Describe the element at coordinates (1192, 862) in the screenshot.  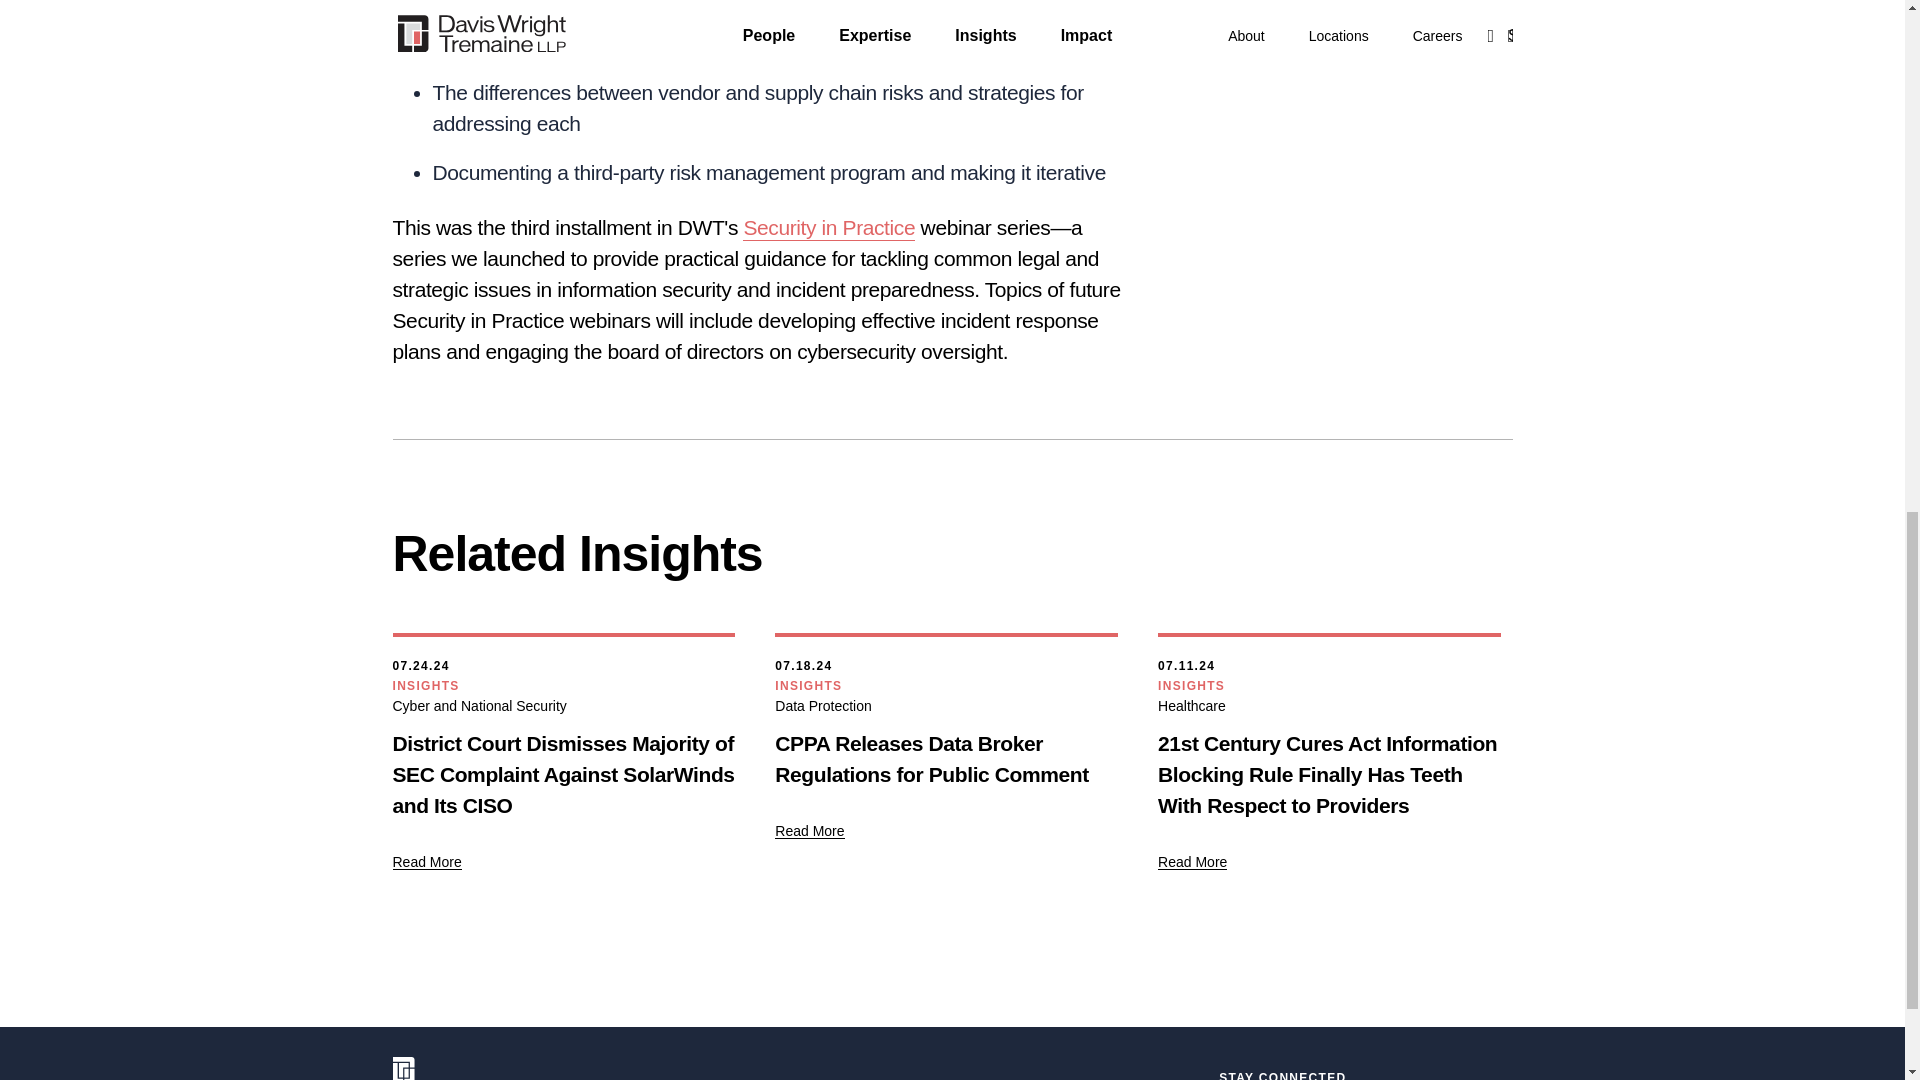
I see `Read More` at that location.